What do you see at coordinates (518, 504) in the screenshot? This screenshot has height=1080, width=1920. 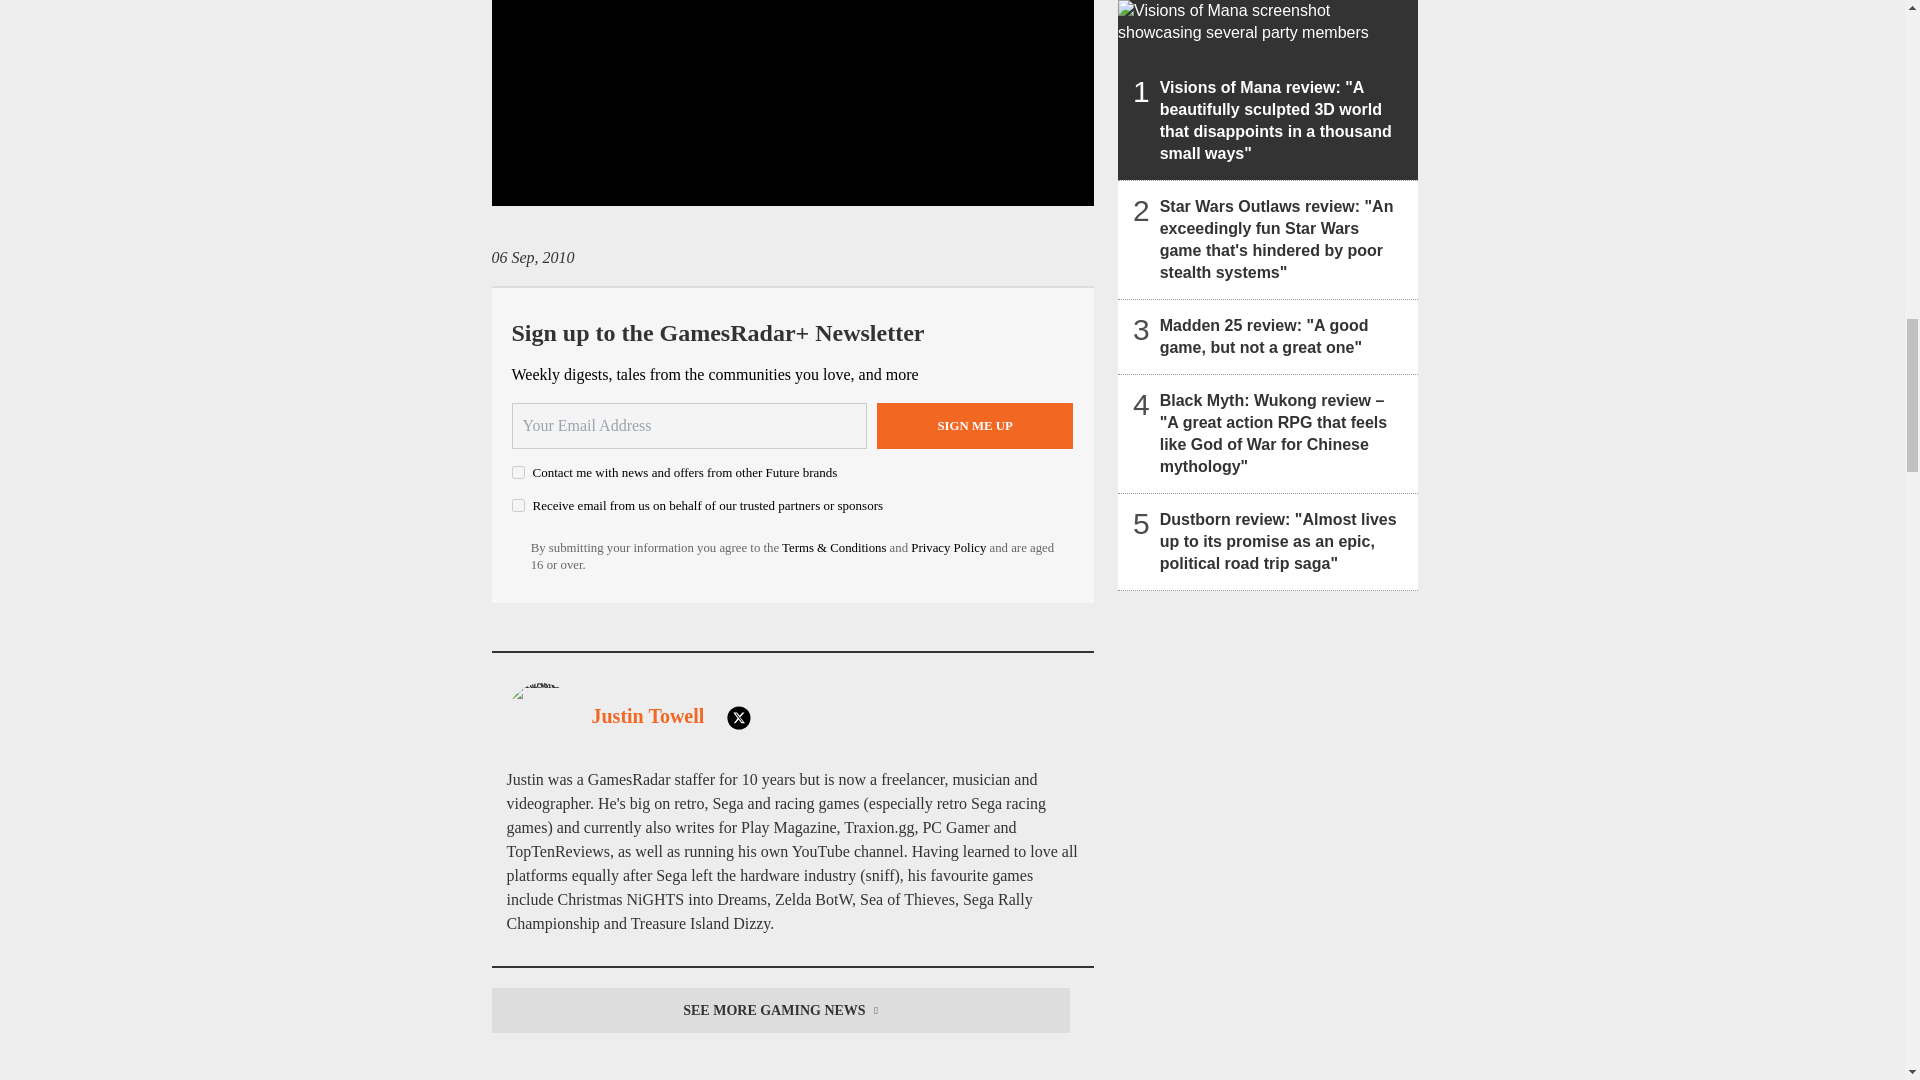 I see `on` at bounding box center [518, 504].